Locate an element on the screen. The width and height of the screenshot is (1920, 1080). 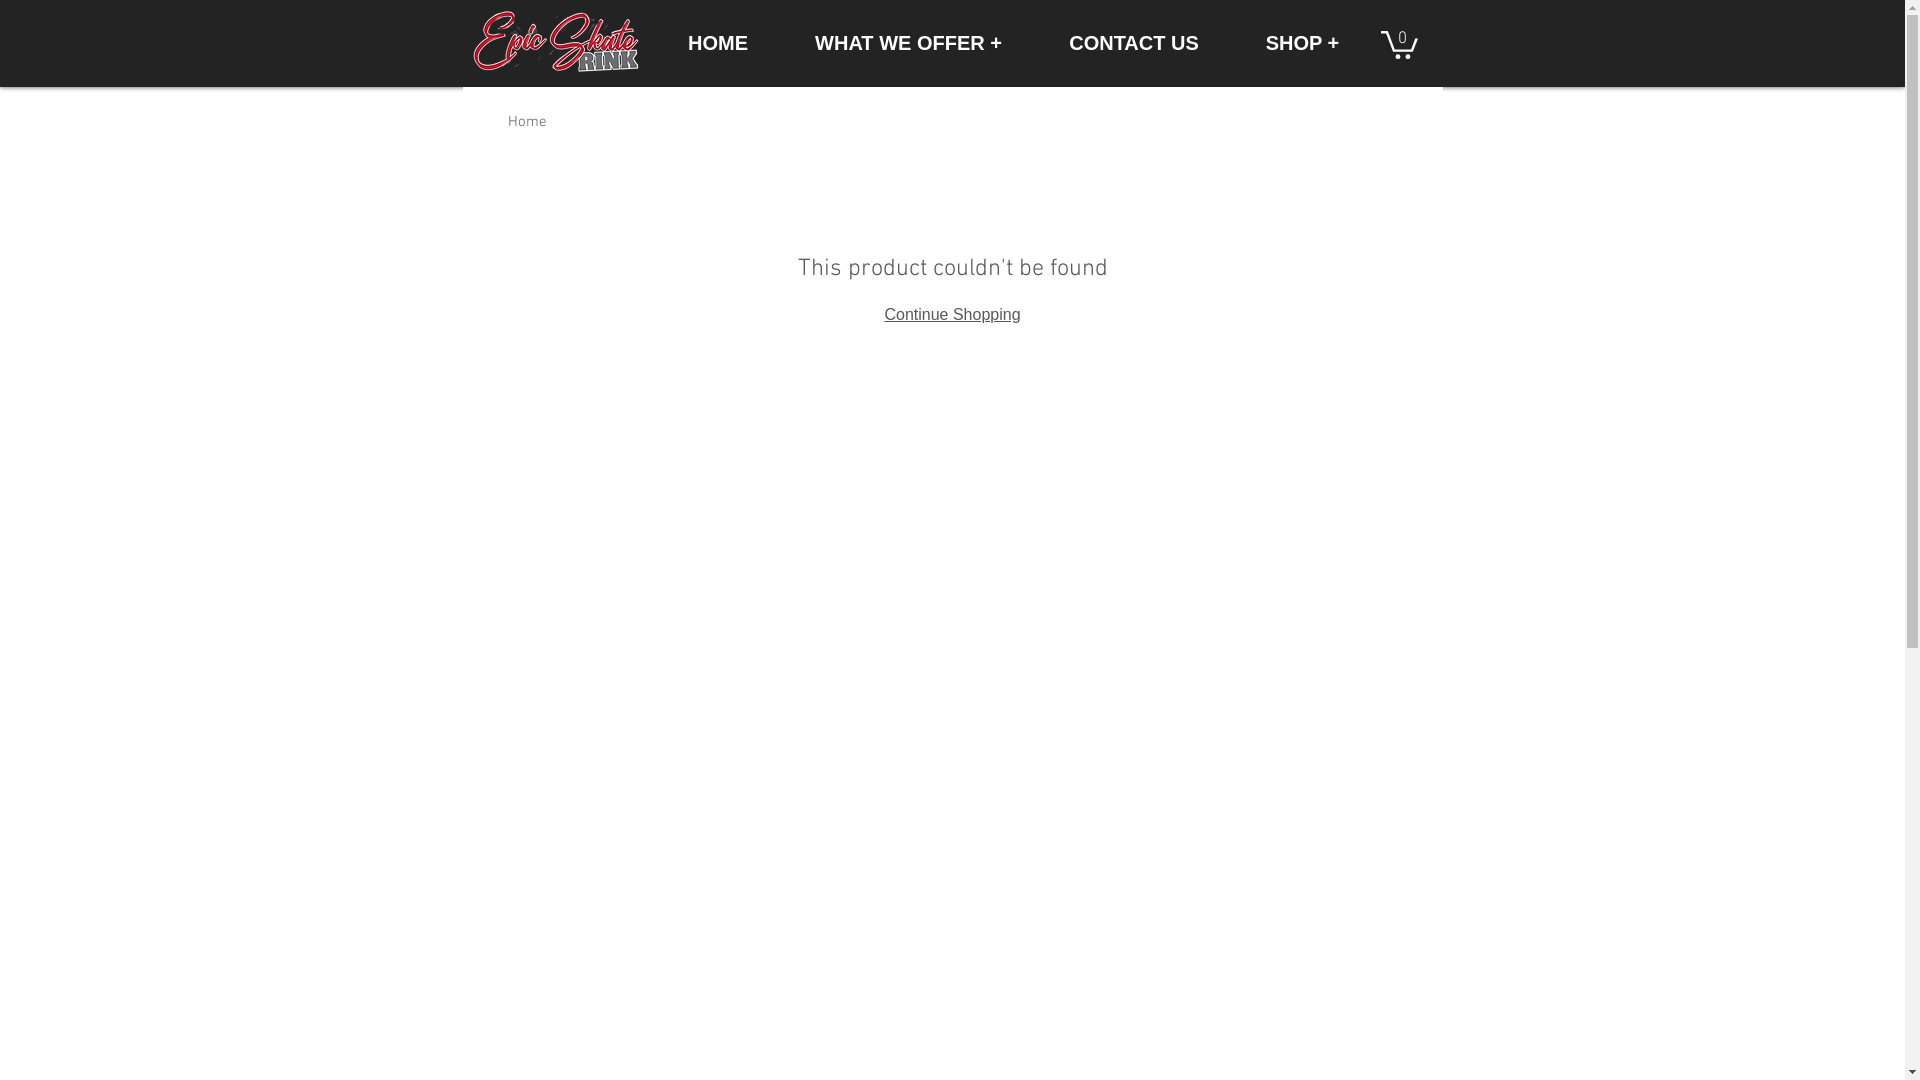
0 is located at coordinates (1398, 44).